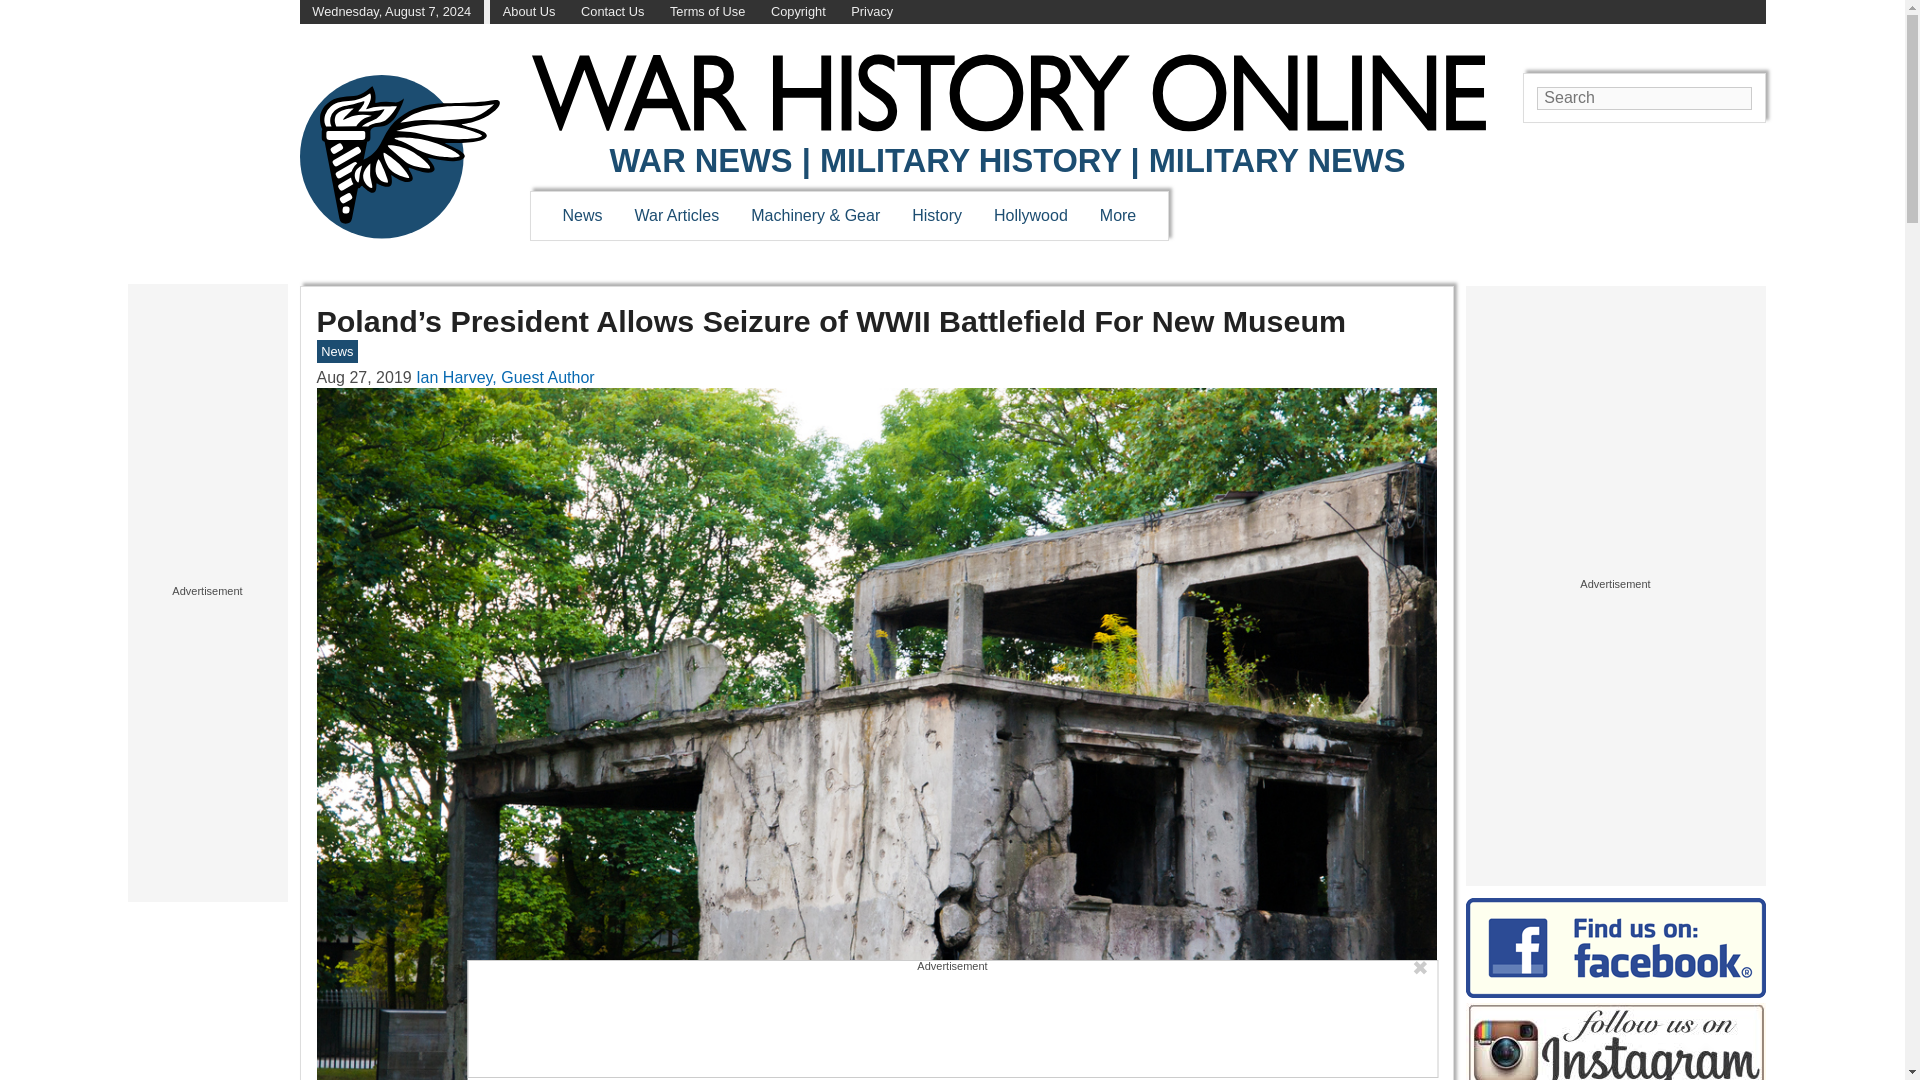 Image resolution: width=1920 pixels, height=1080 pixels. What do you see at coordinates (871, 12) in the screenshot?
I see `Privacy` at bounding box center [871, 12].